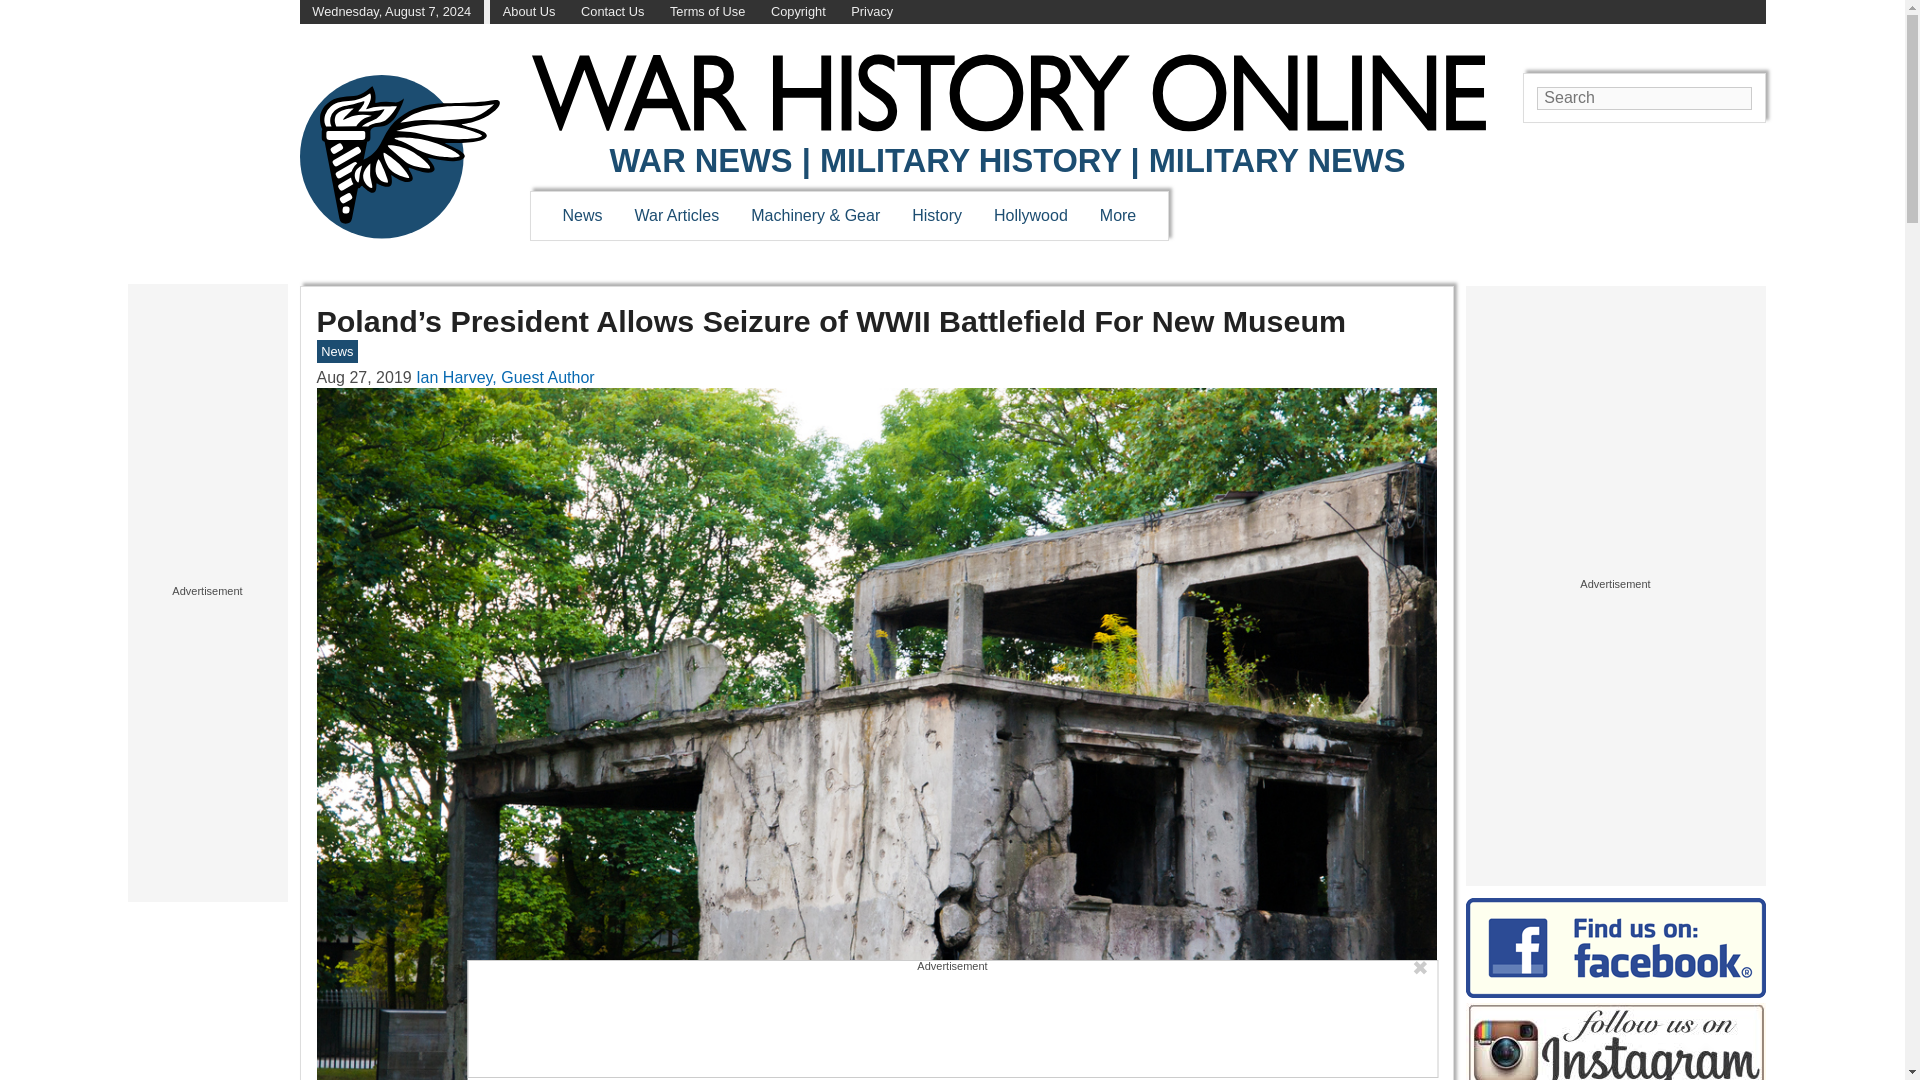 Image resolution: width=1920 pixels, height=1080 pixels. What do you see at coordinates (871, 12) in the screenshot?
I see `Privacy` at bounding box center [871, 12].